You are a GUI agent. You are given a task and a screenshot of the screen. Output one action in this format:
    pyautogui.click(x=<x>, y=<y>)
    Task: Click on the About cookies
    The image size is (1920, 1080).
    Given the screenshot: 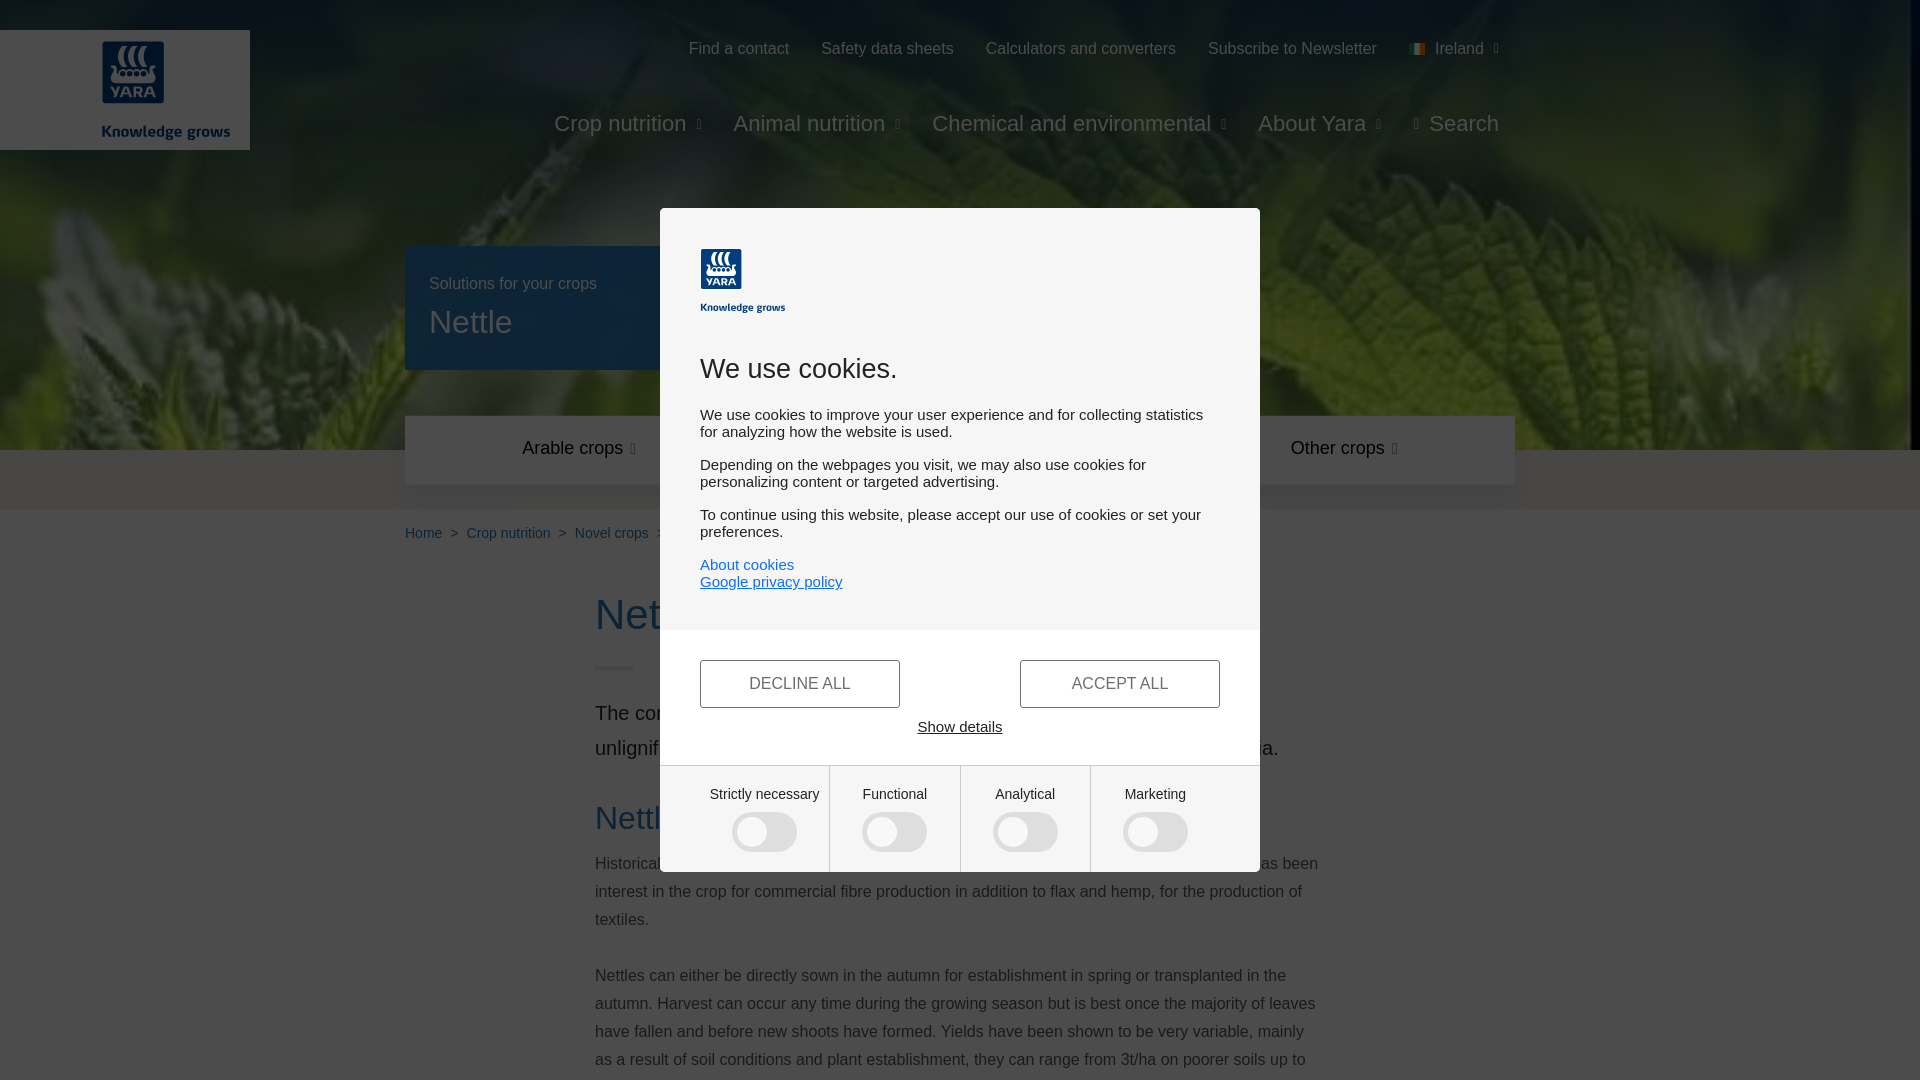 What is the action you would take?
    pyautogui.click(x=747, y=564)
    